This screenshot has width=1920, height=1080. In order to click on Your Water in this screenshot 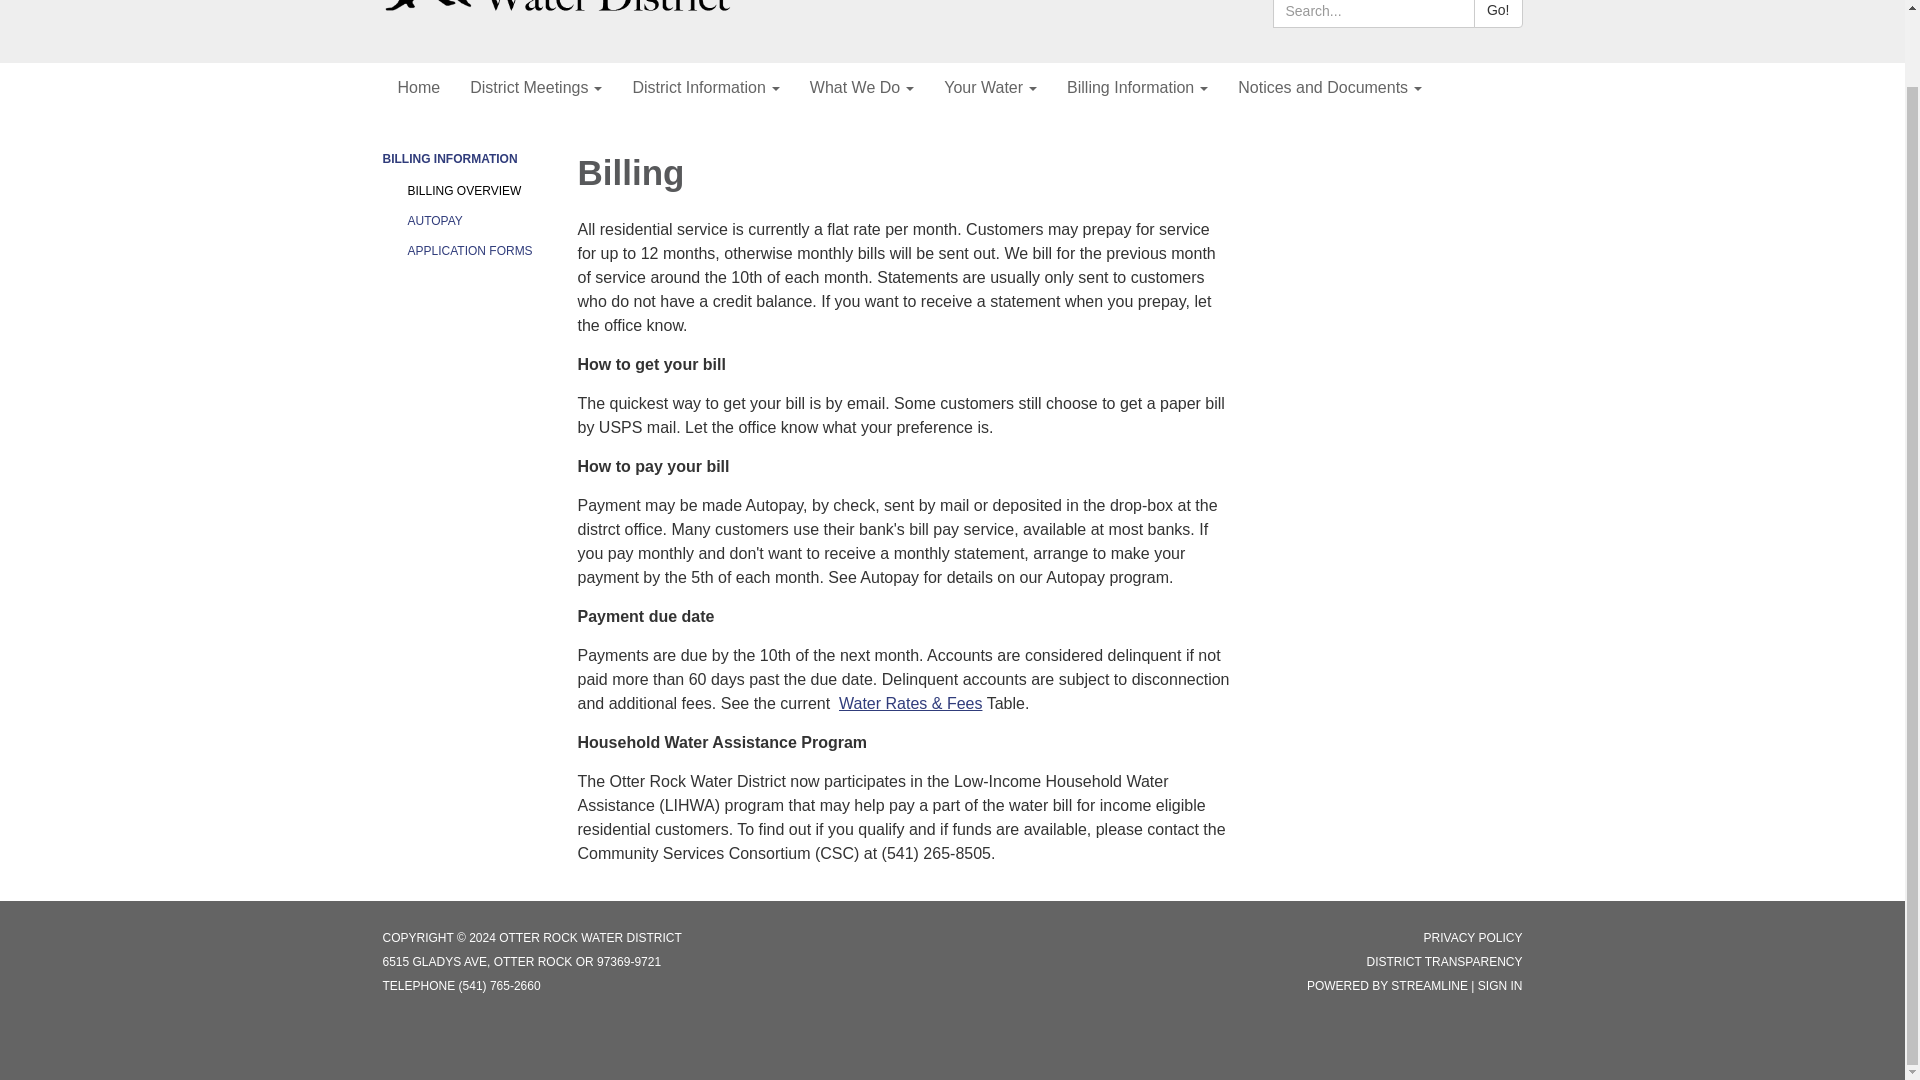, I will do `click(990, 88)`.